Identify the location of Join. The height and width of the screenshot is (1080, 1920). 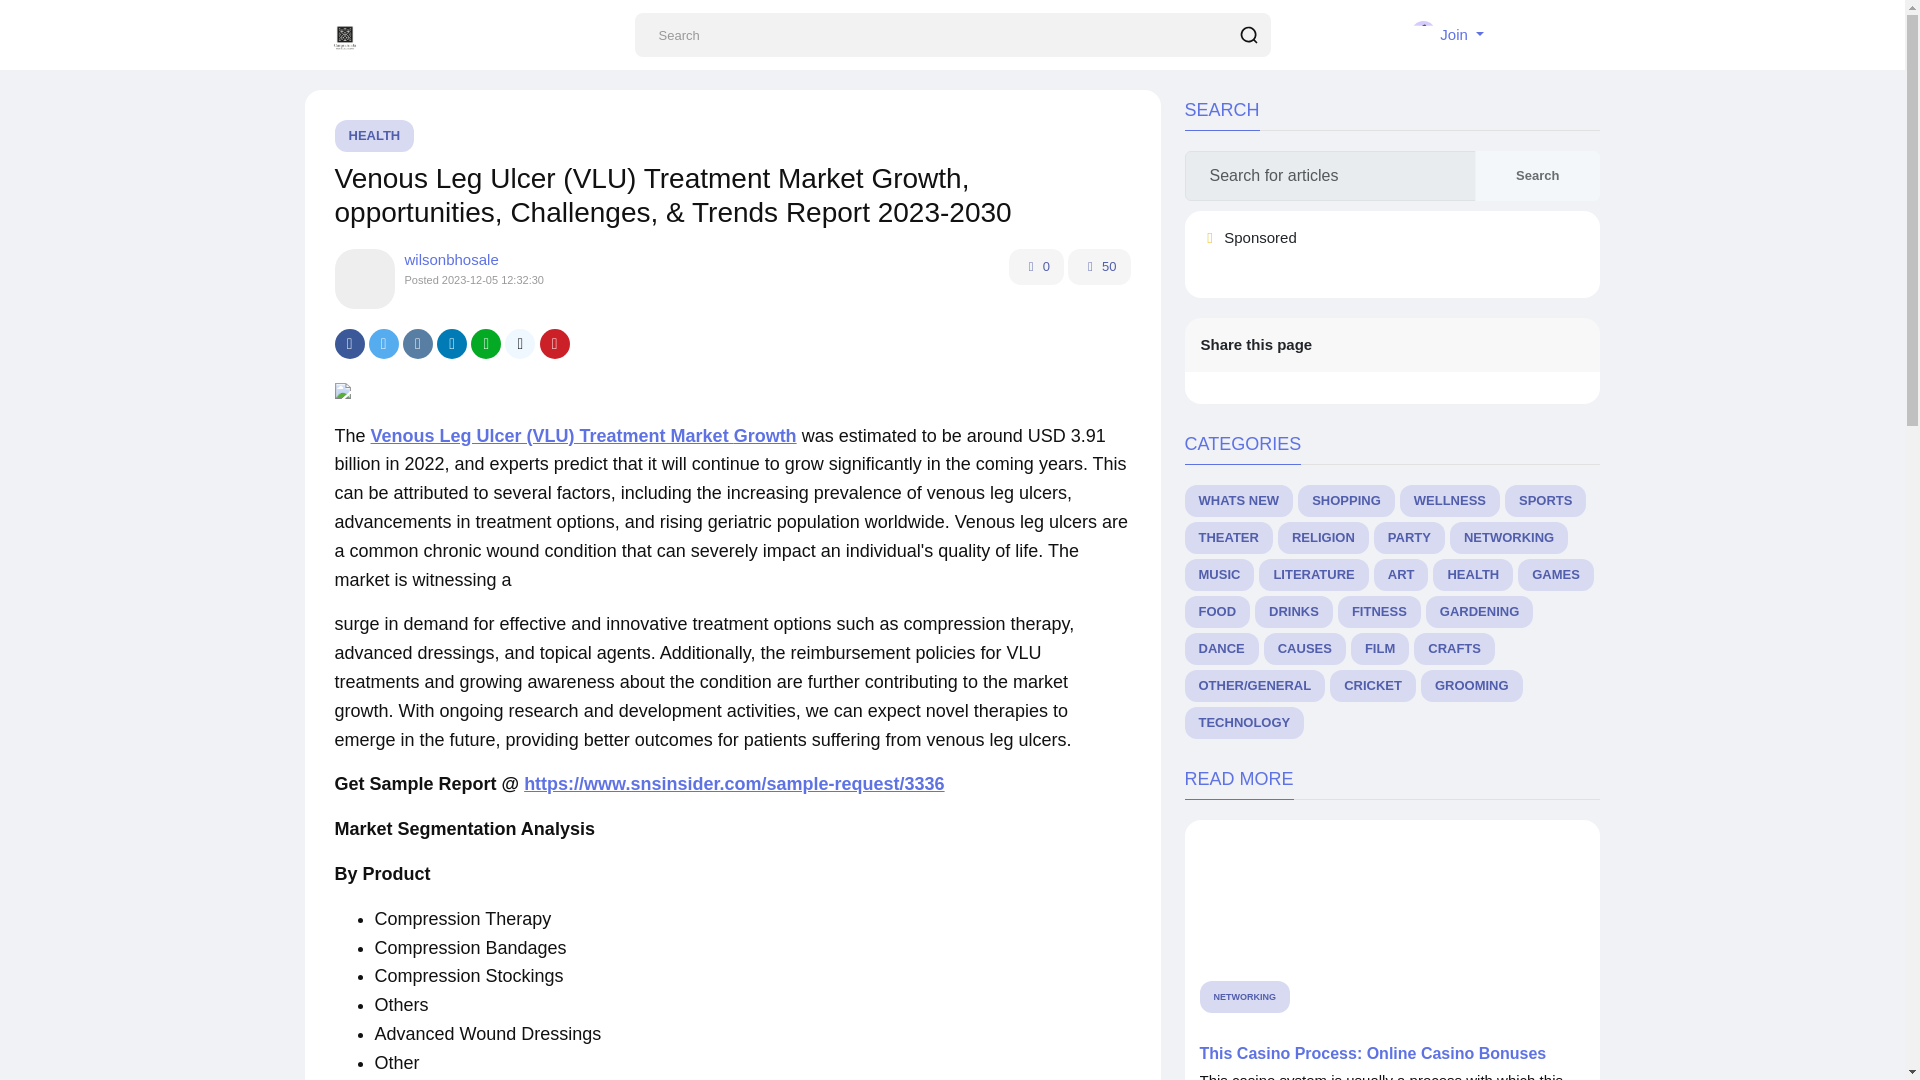
(1446, 34).